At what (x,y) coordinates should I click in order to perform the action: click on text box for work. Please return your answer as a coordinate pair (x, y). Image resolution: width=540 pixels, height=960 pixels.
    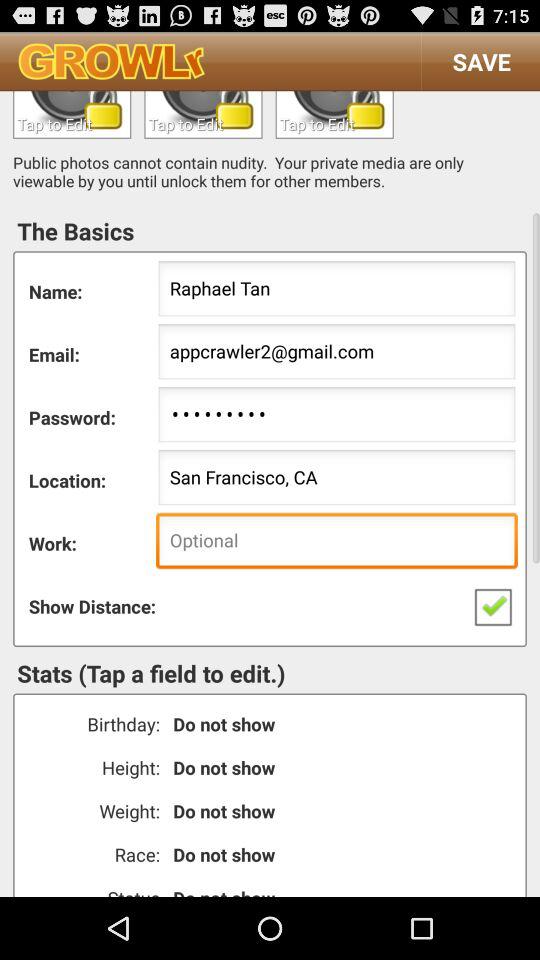
    Looking at the image, I should click on (334, 114).